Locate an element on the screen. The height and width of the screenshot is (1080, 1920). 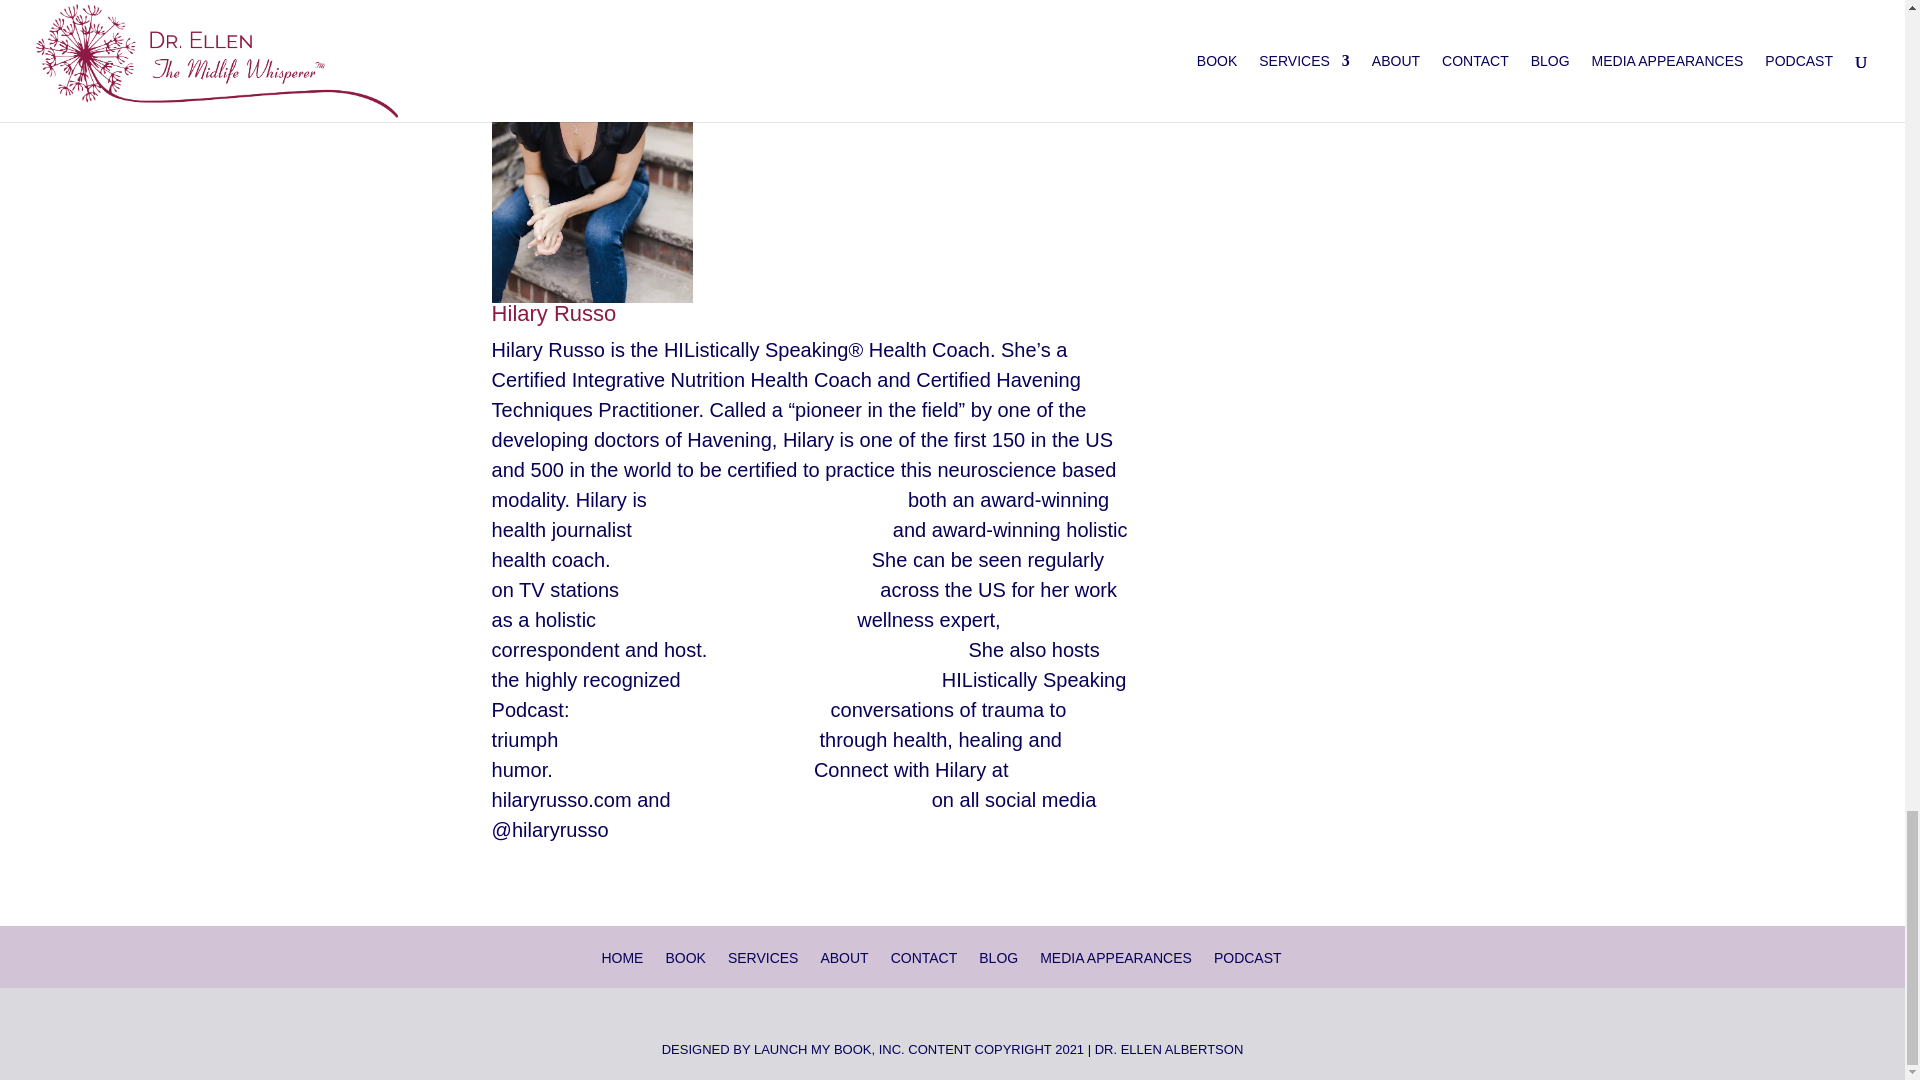
HOME is located at coordinates (622, 958).